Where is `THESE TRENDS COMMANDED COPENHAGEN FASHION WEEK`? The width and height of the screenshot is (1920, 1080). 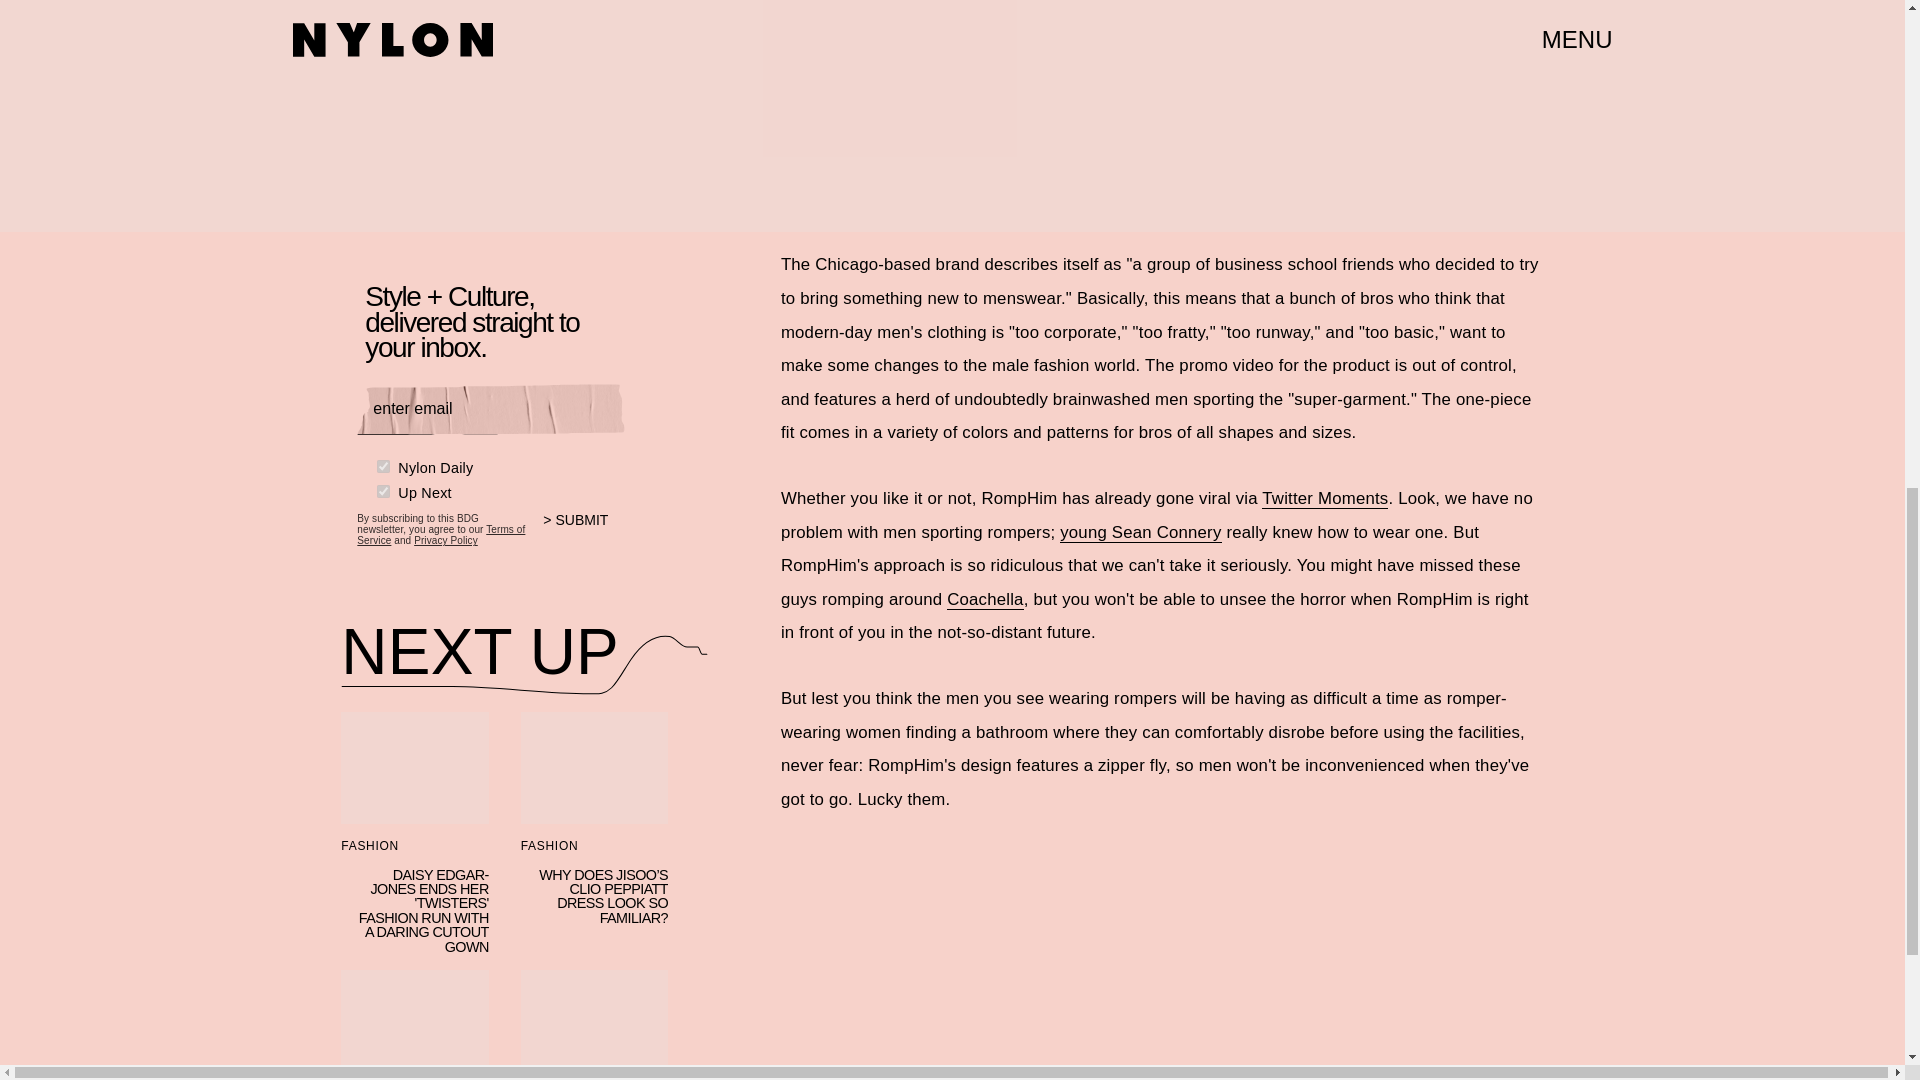 THESE TRENDS COMMANDED COPENHAGEN FASHION WEEK is located at coordinates (414, 1024).